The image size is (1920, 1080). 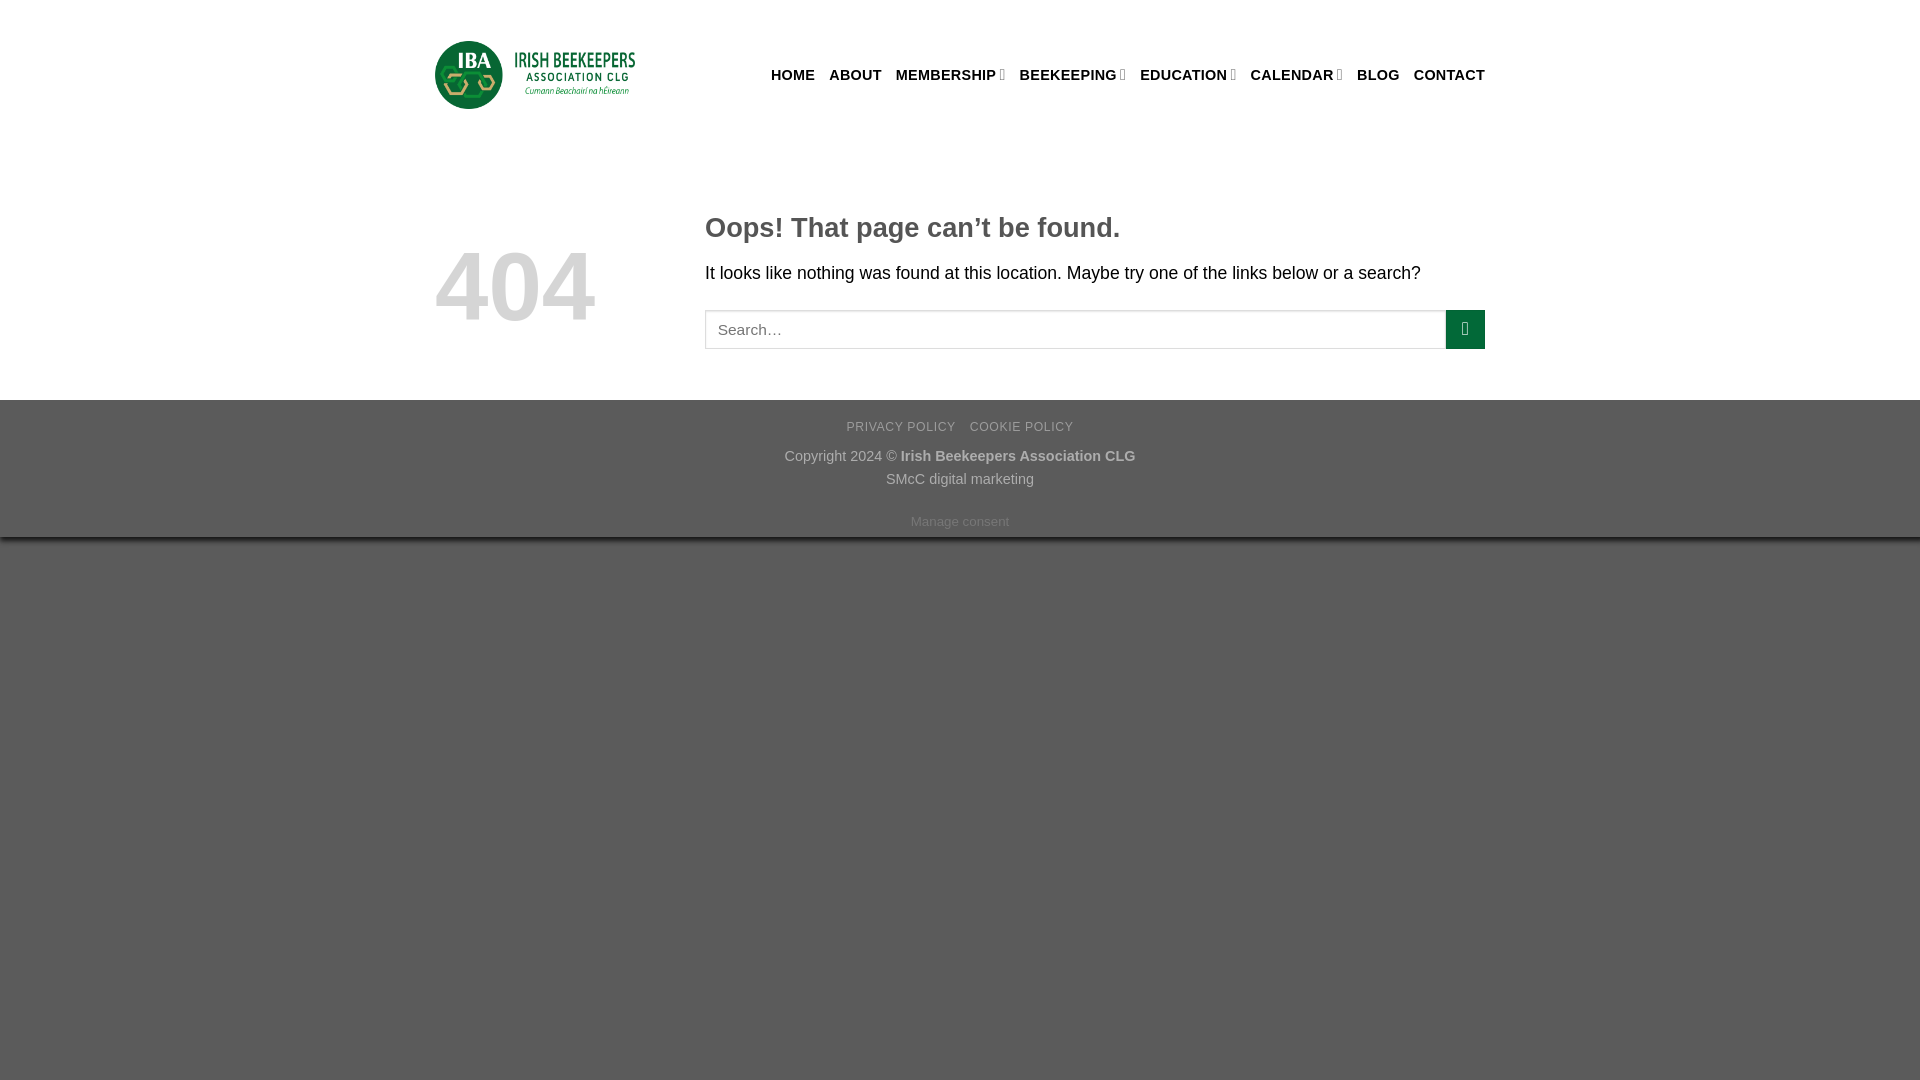 What do you see at coordinates (900, 427) in the screenshot?
I see `PRIVACY POLICY` at bounding box center [900, 427].